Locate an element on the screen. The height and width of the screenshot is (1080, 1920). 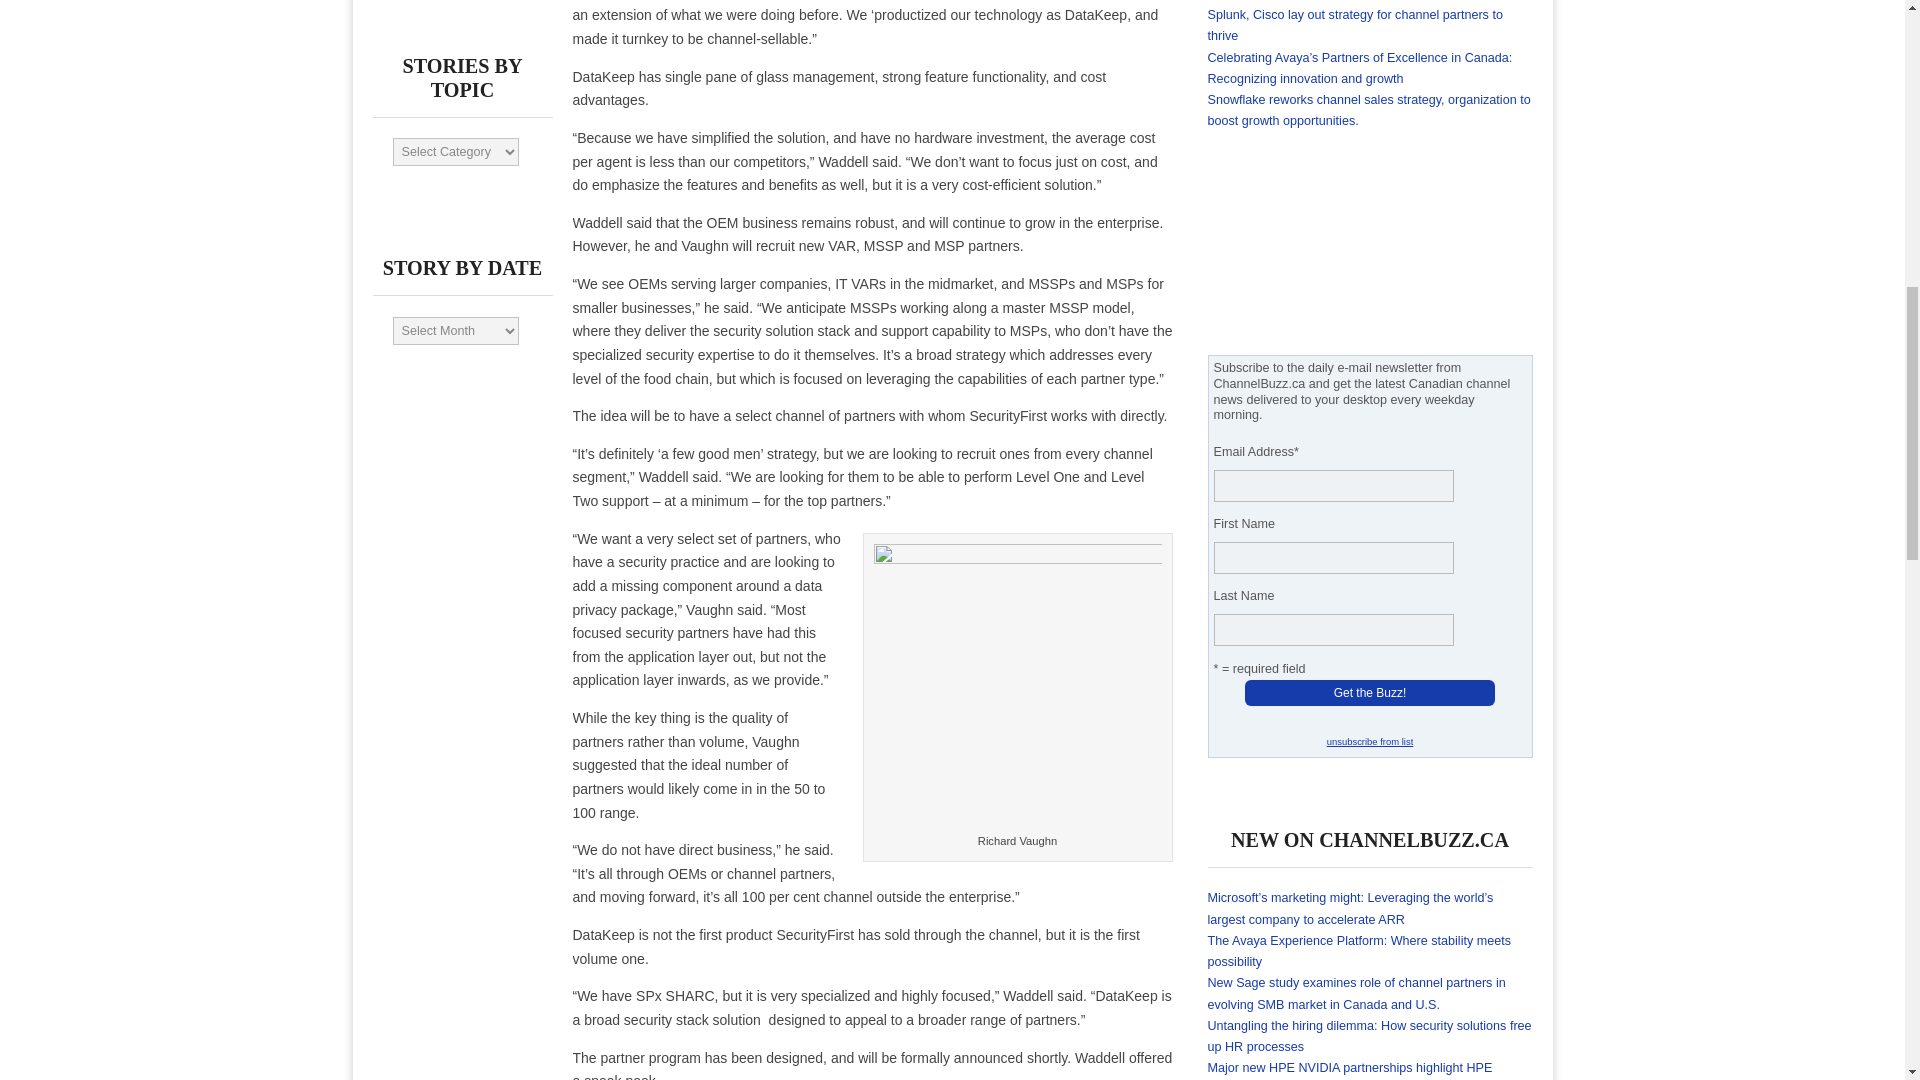
Get the Buzz! is located at coordinates (1370, 693).